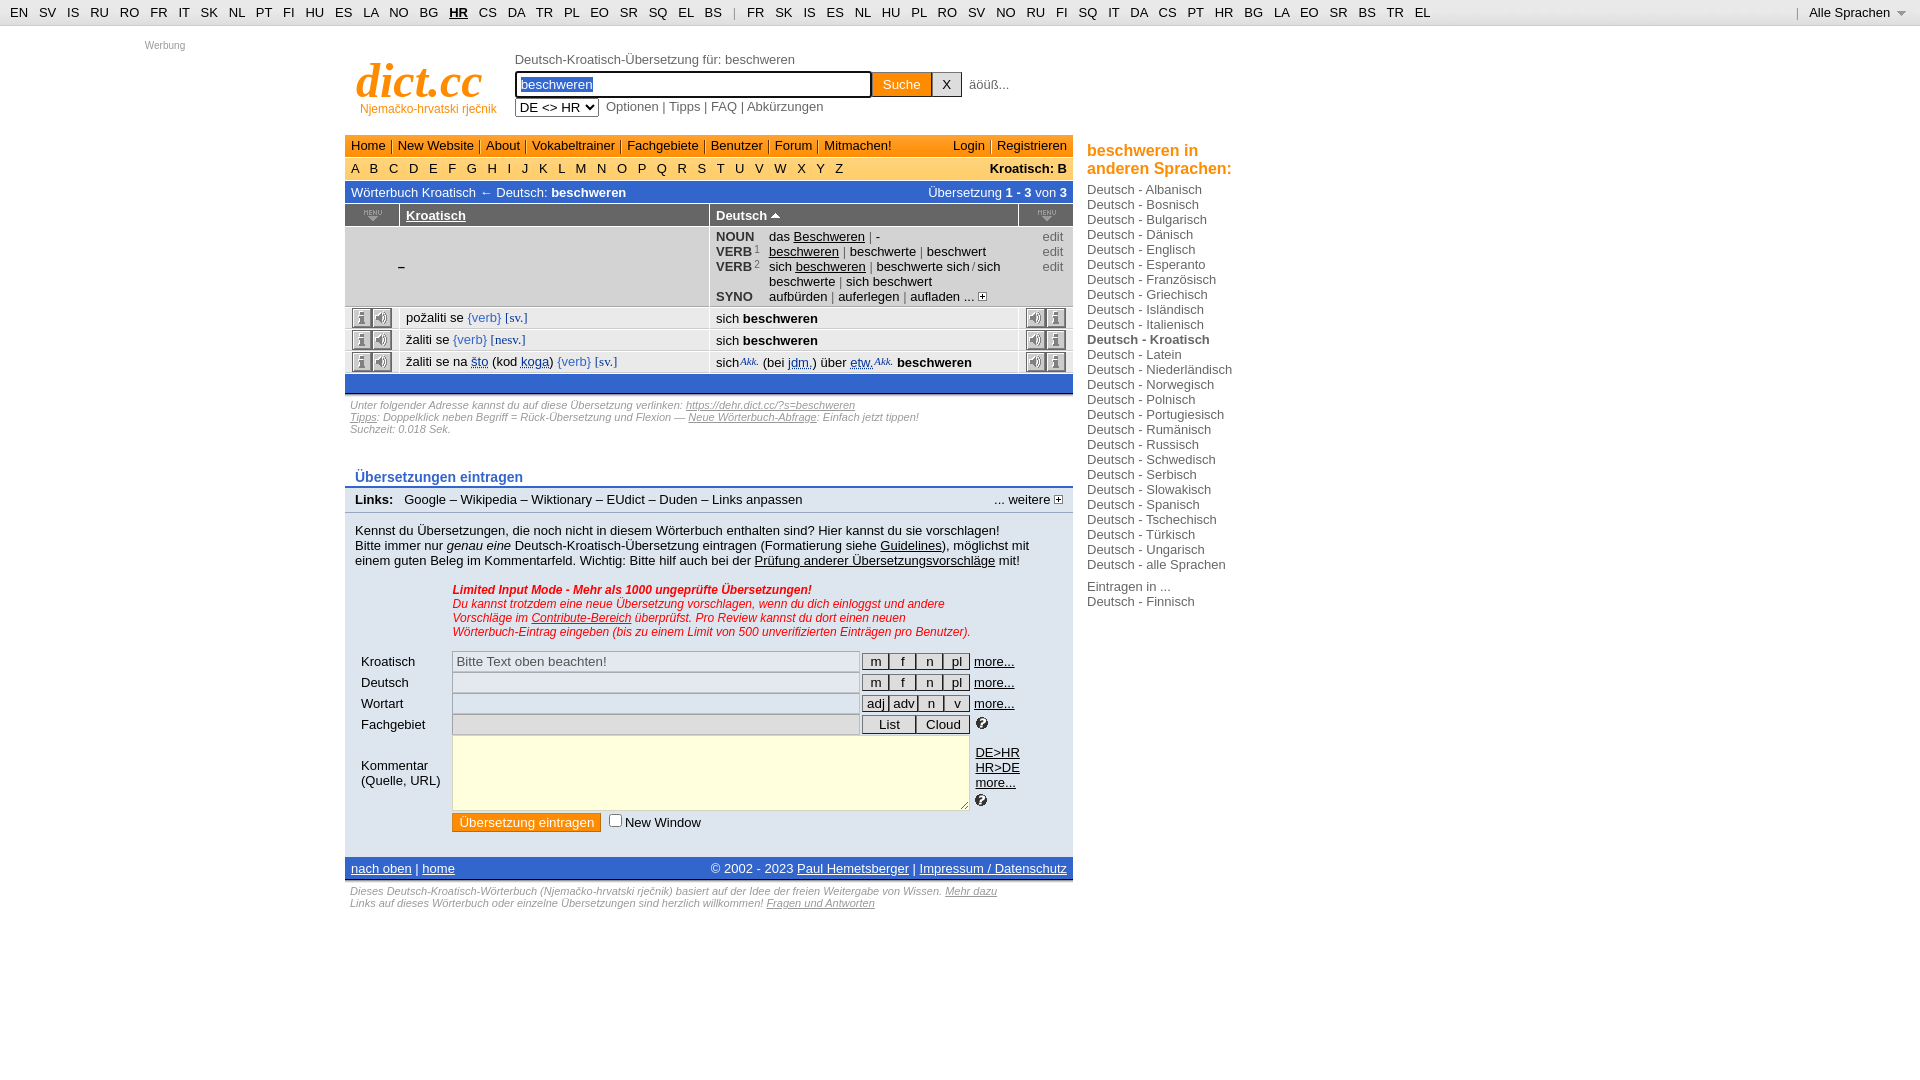 This screenshot has height=1080, width=1920. Describe the element at coordinates (48, 12) in the screenshot. I see `SV` at that location.